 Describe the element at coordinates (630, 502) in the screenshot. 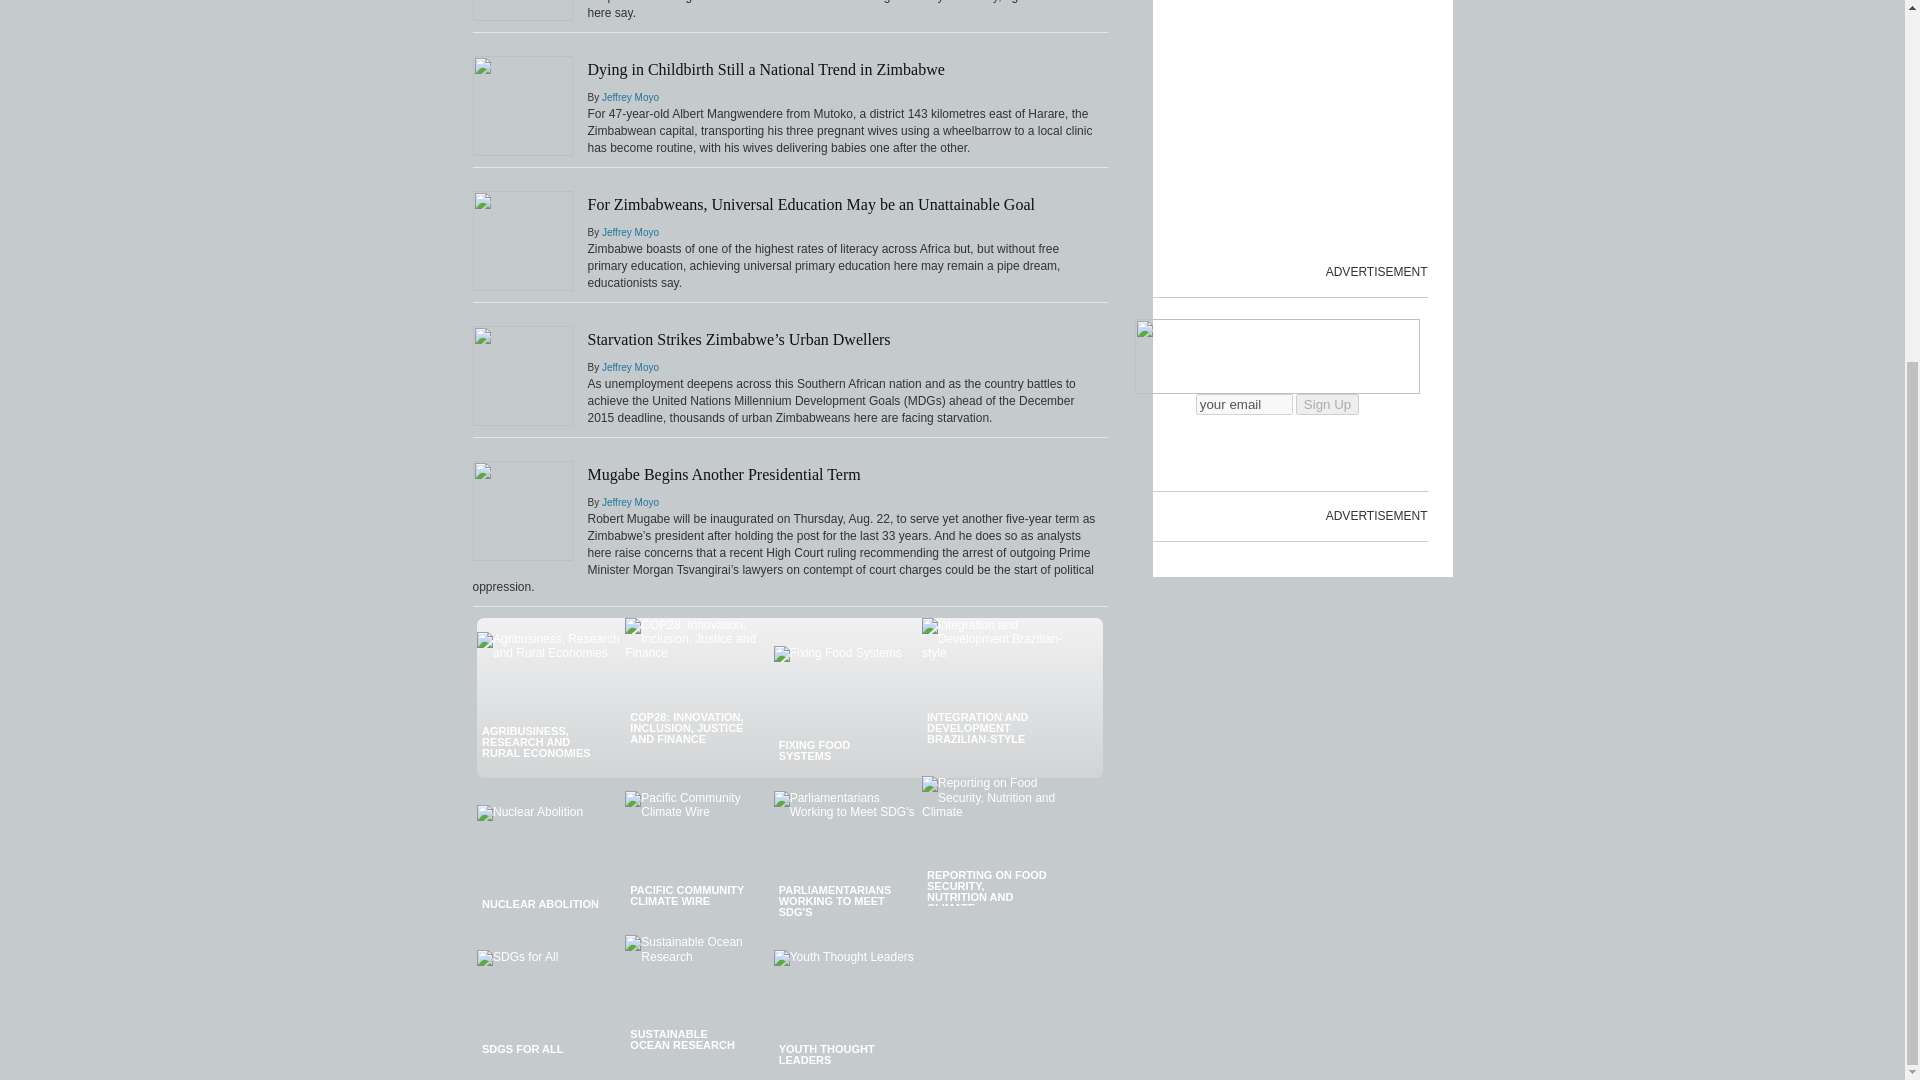

I see `Posts by Jeffrey Moyo` at that location.